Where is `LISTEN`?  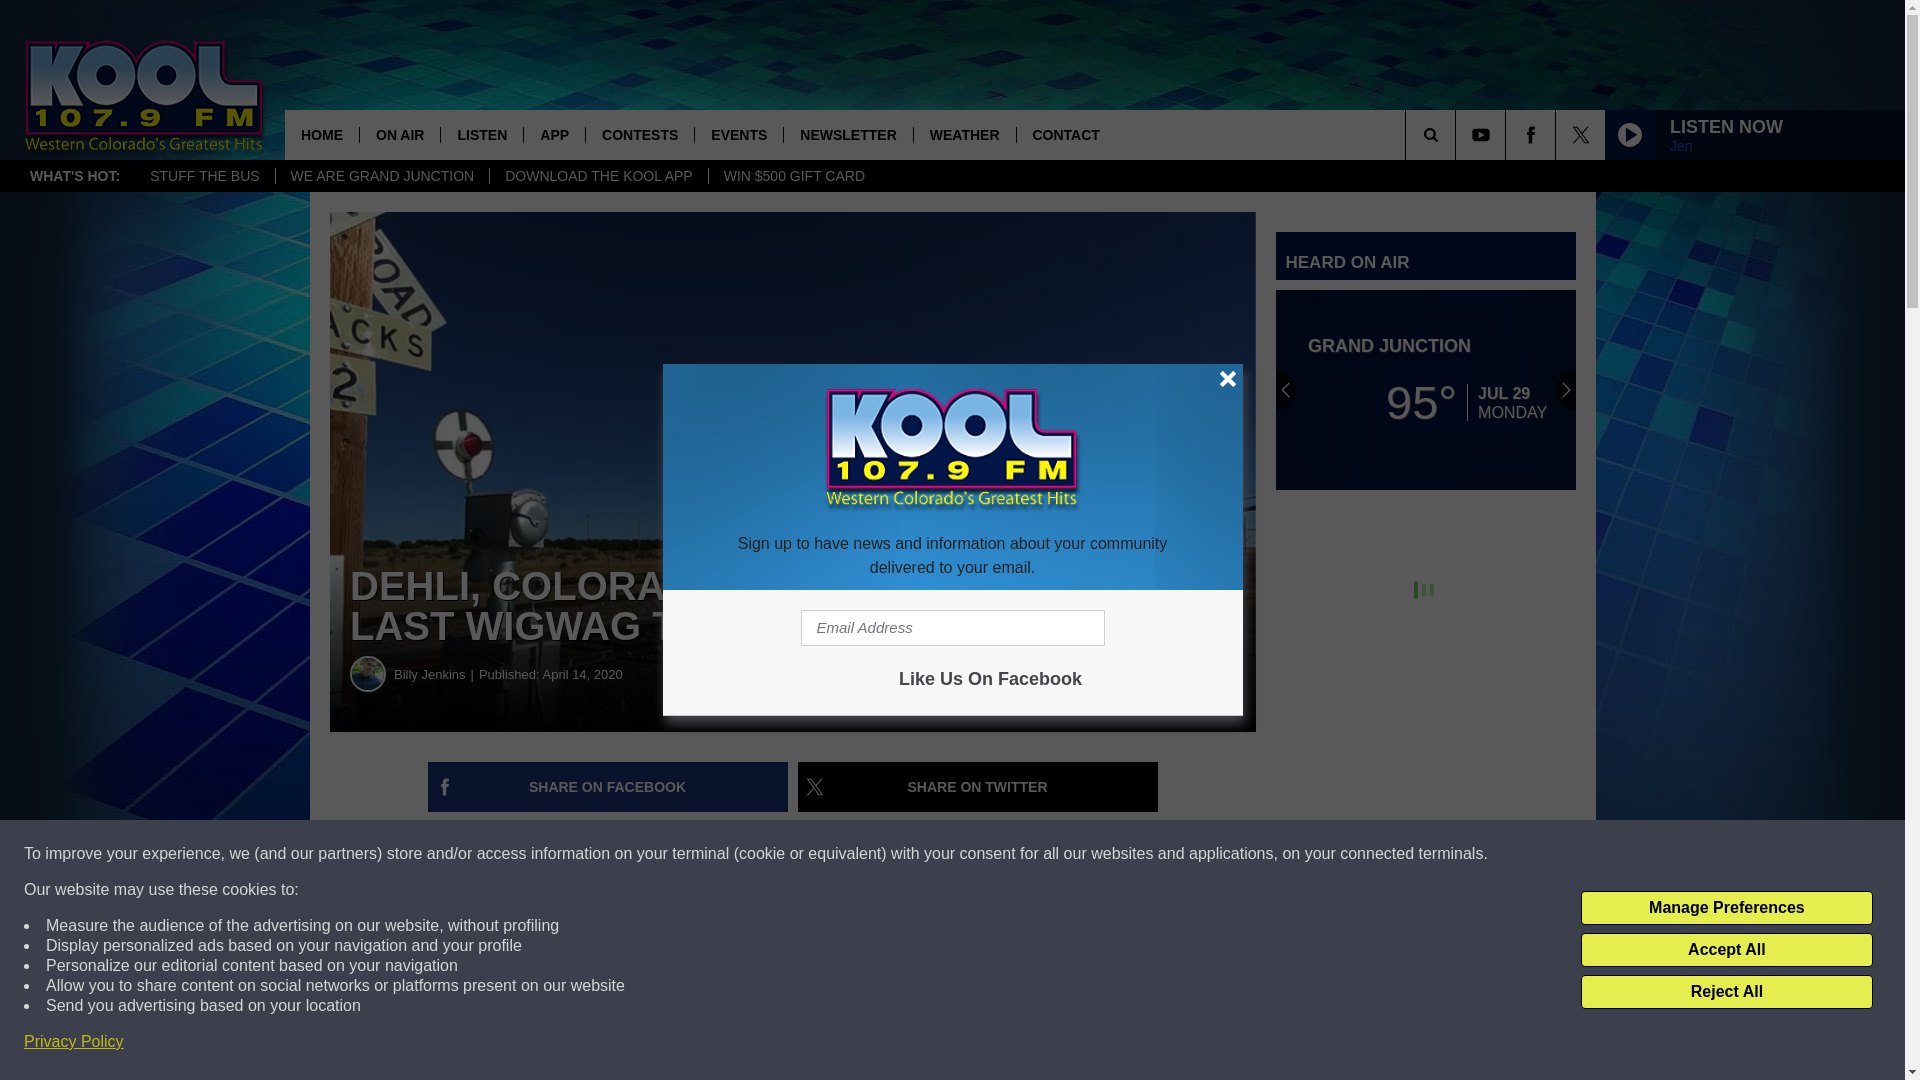
LISTEN is located at coordinates (480, 134).